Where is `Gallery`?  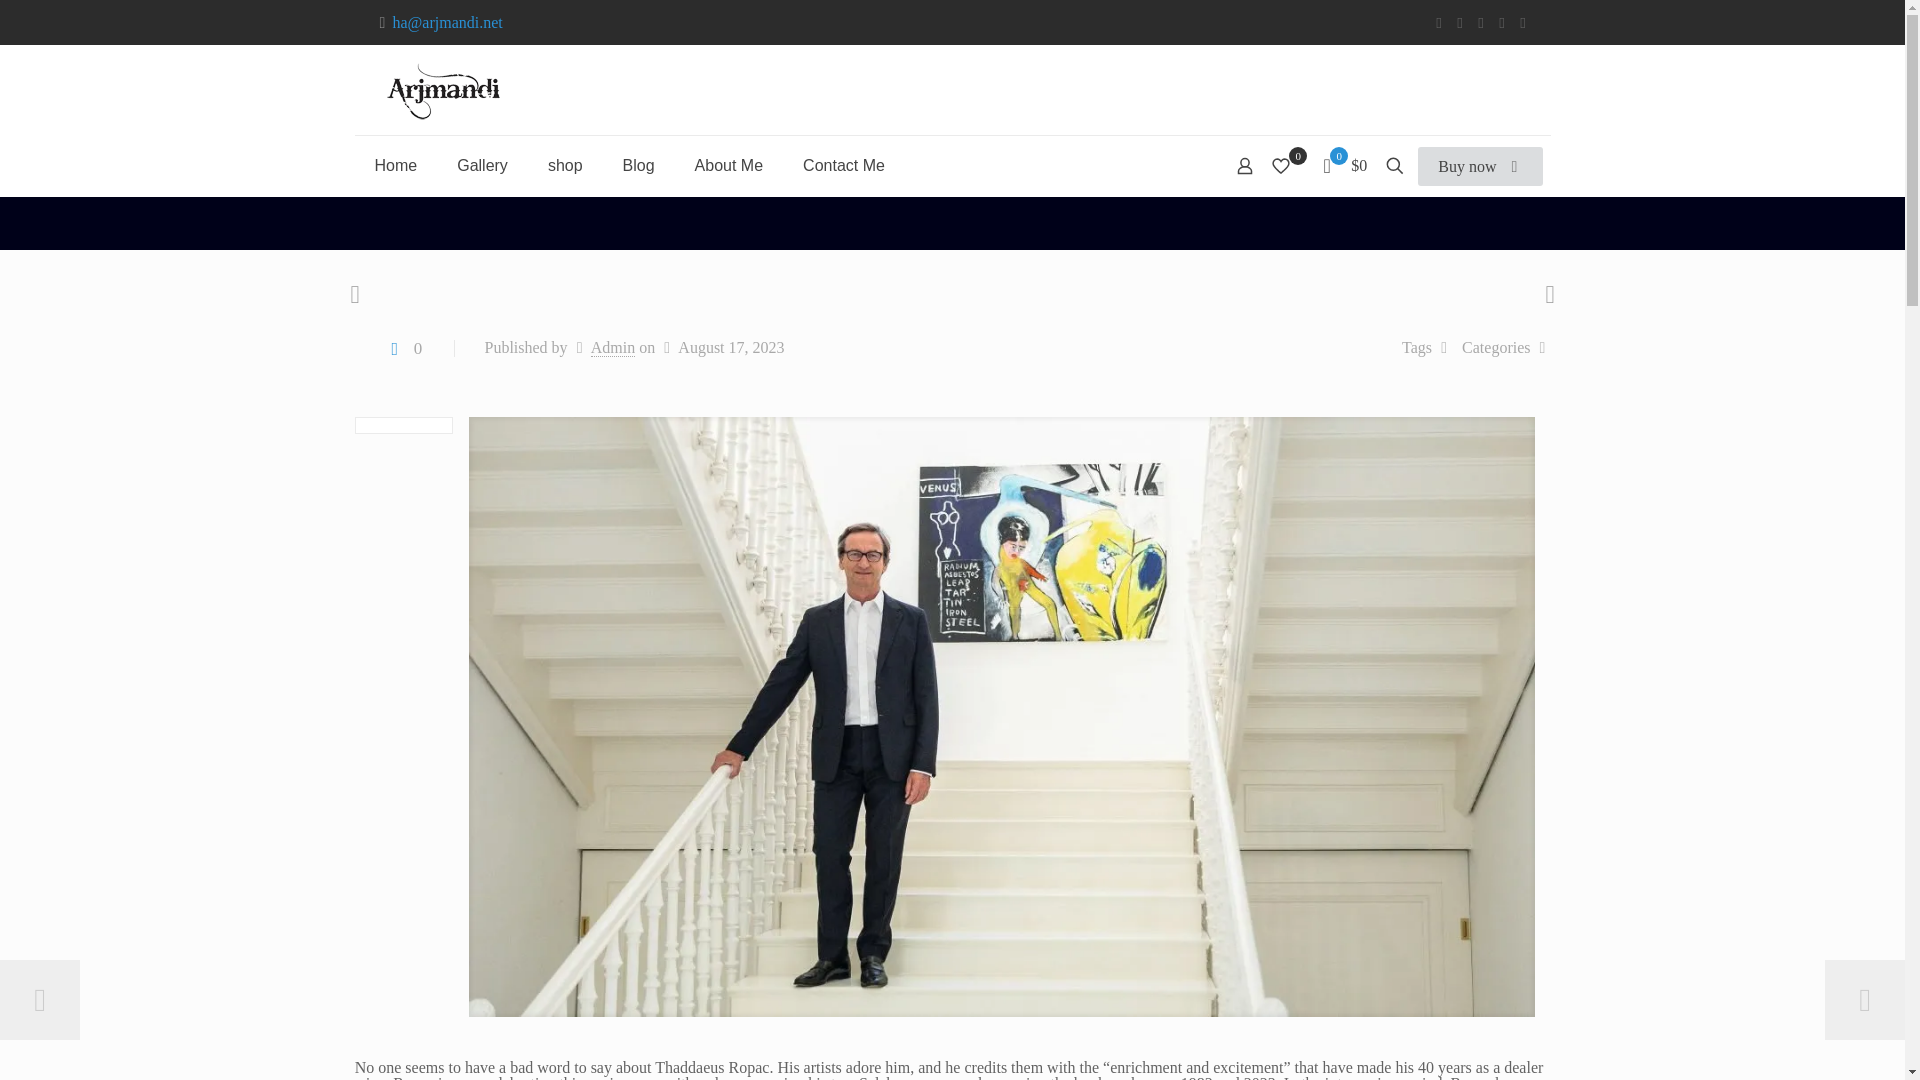 Gallery is located at coordinates (482, 166).